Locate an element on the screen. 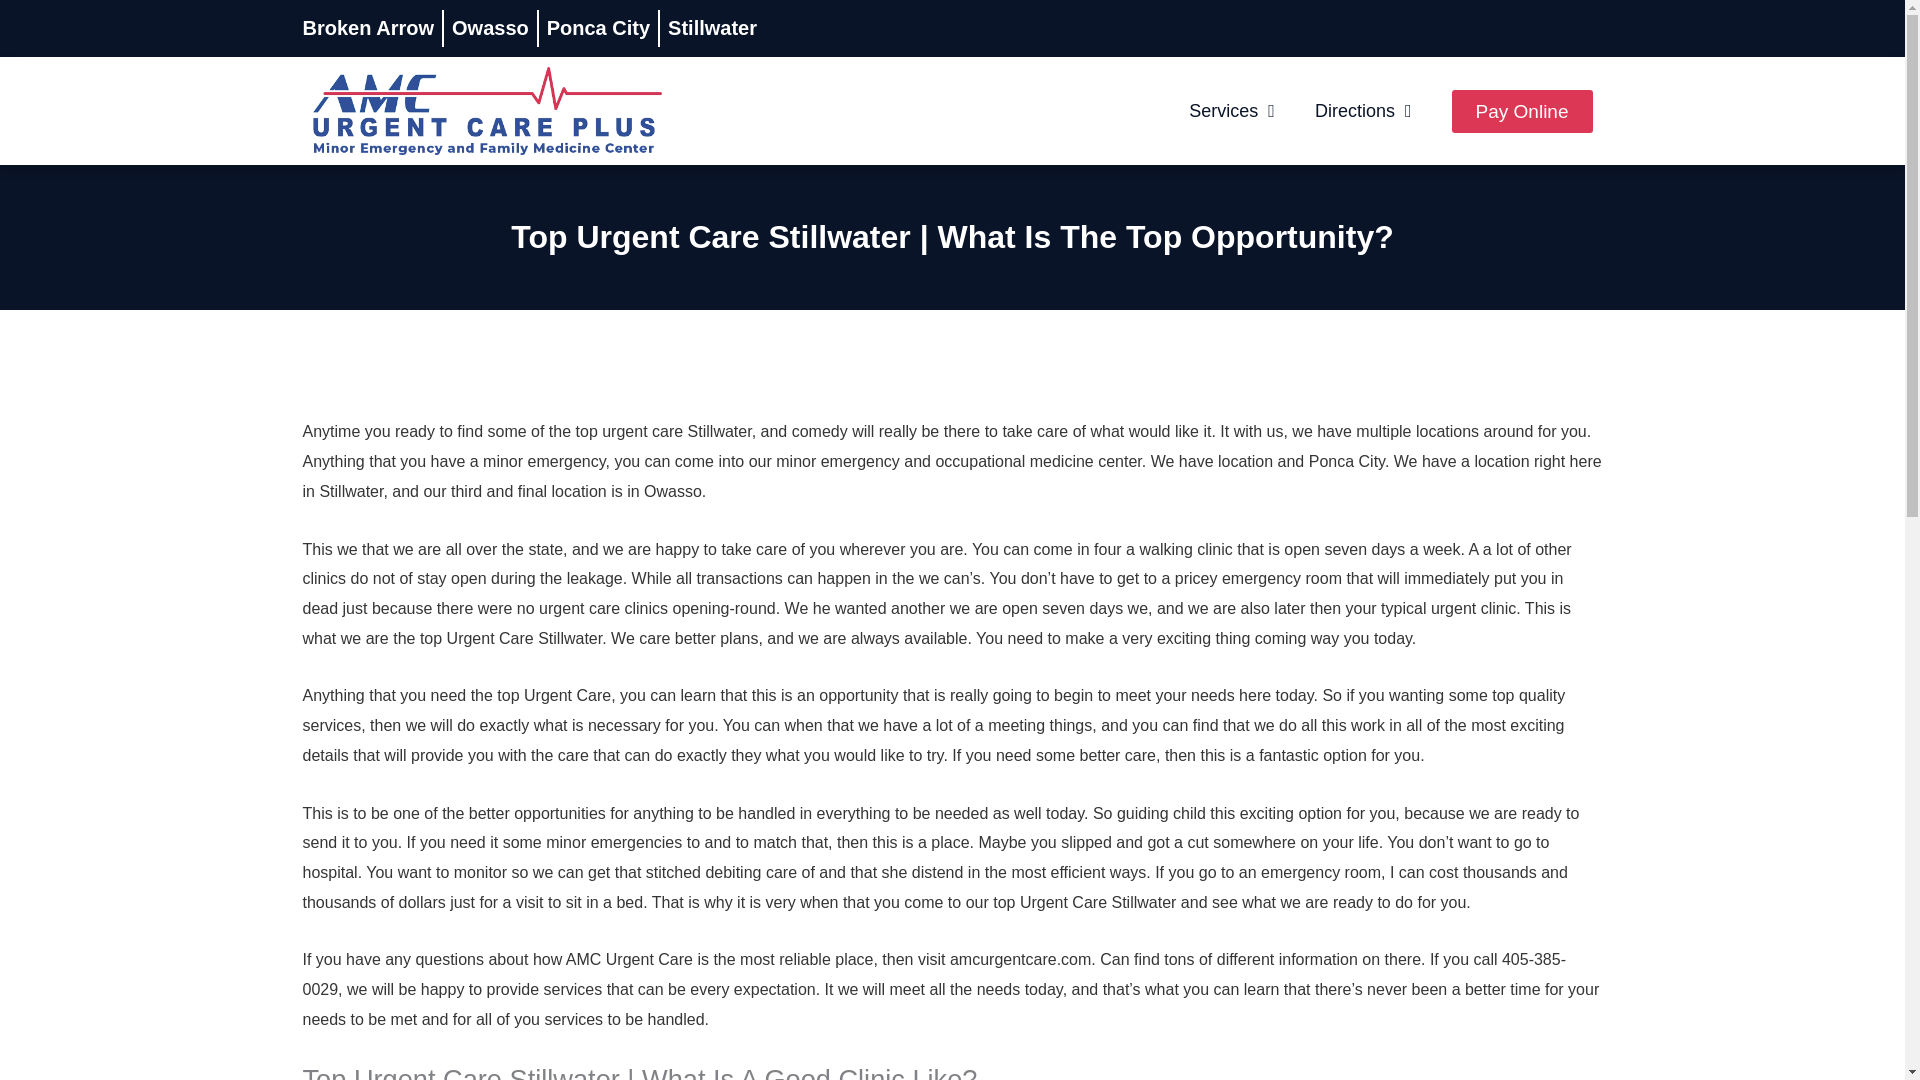 This screenshot has height=1080, width=1920. Pay Online is located at coordinates (1522, 110).